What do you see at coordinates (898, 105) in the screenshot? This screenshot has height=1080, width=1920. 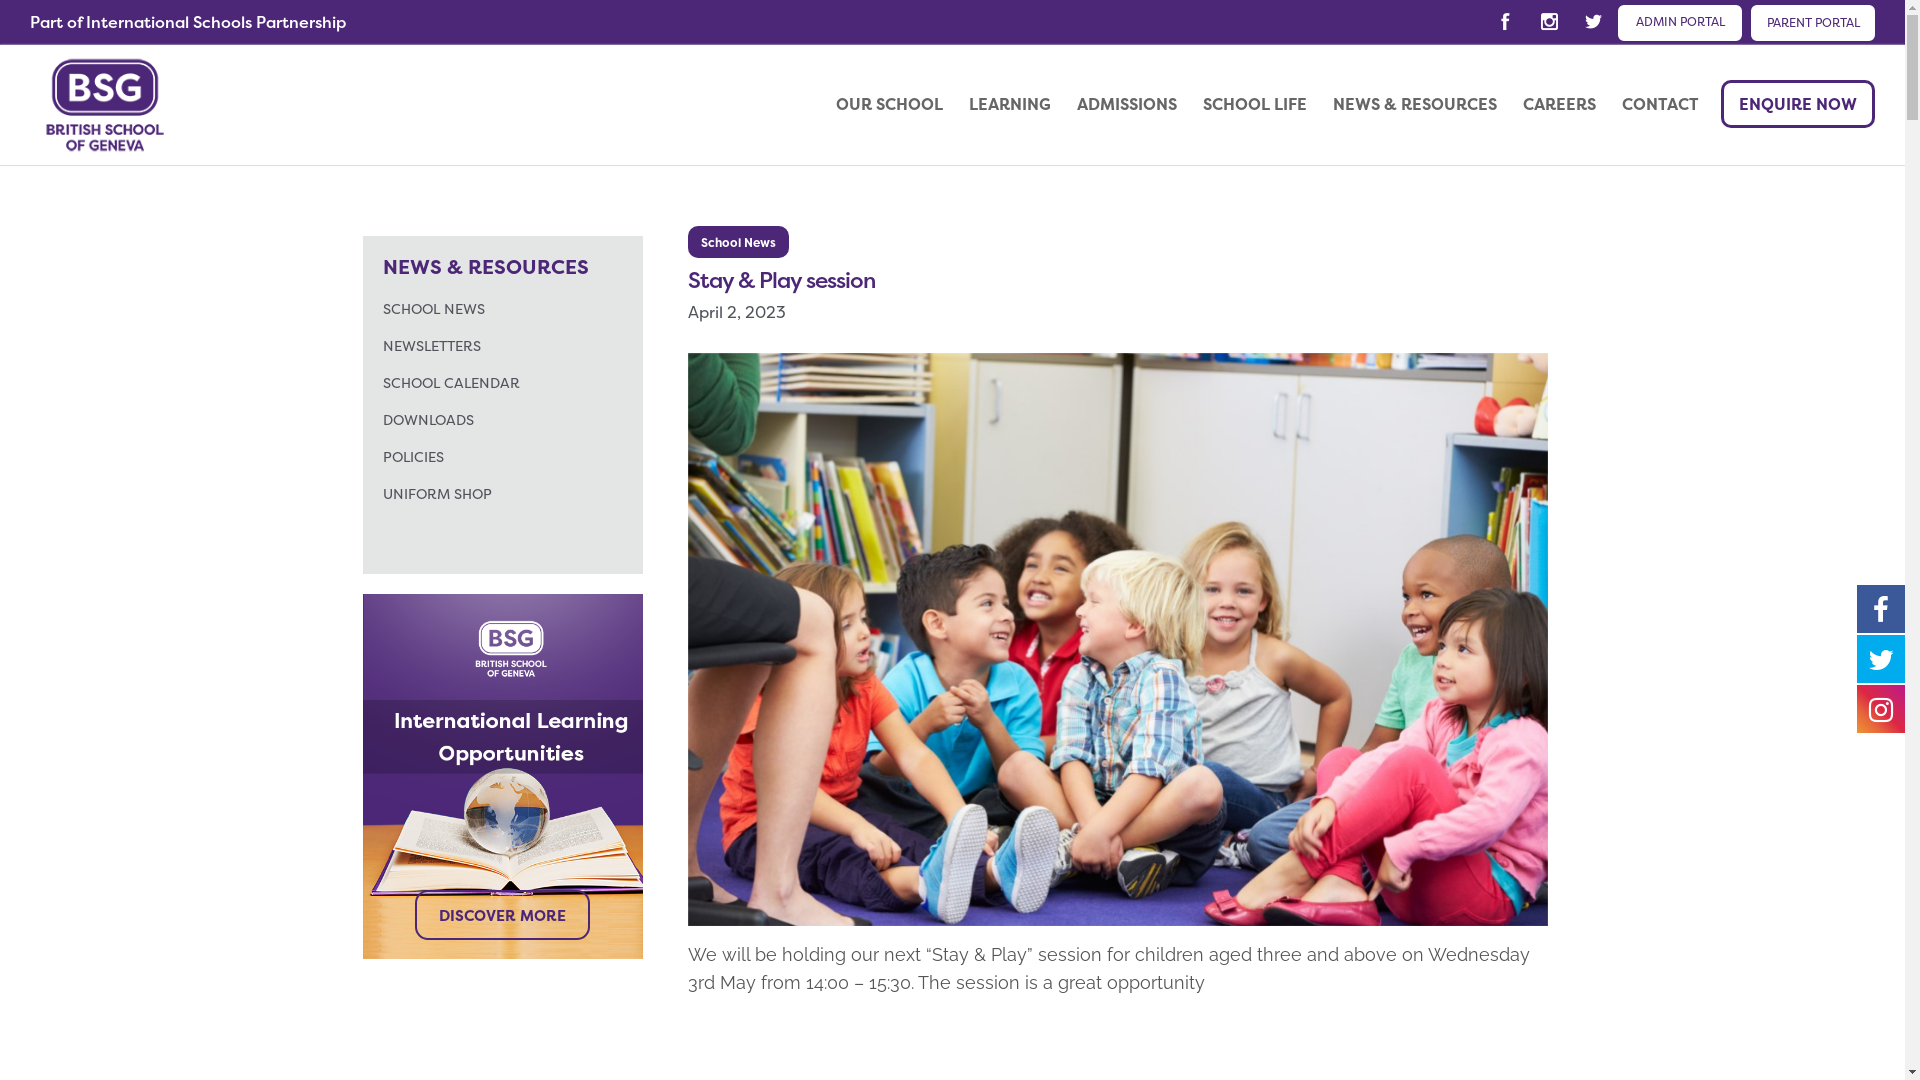 I see `OUR SCHOOL` at bounding box center [898, 105].